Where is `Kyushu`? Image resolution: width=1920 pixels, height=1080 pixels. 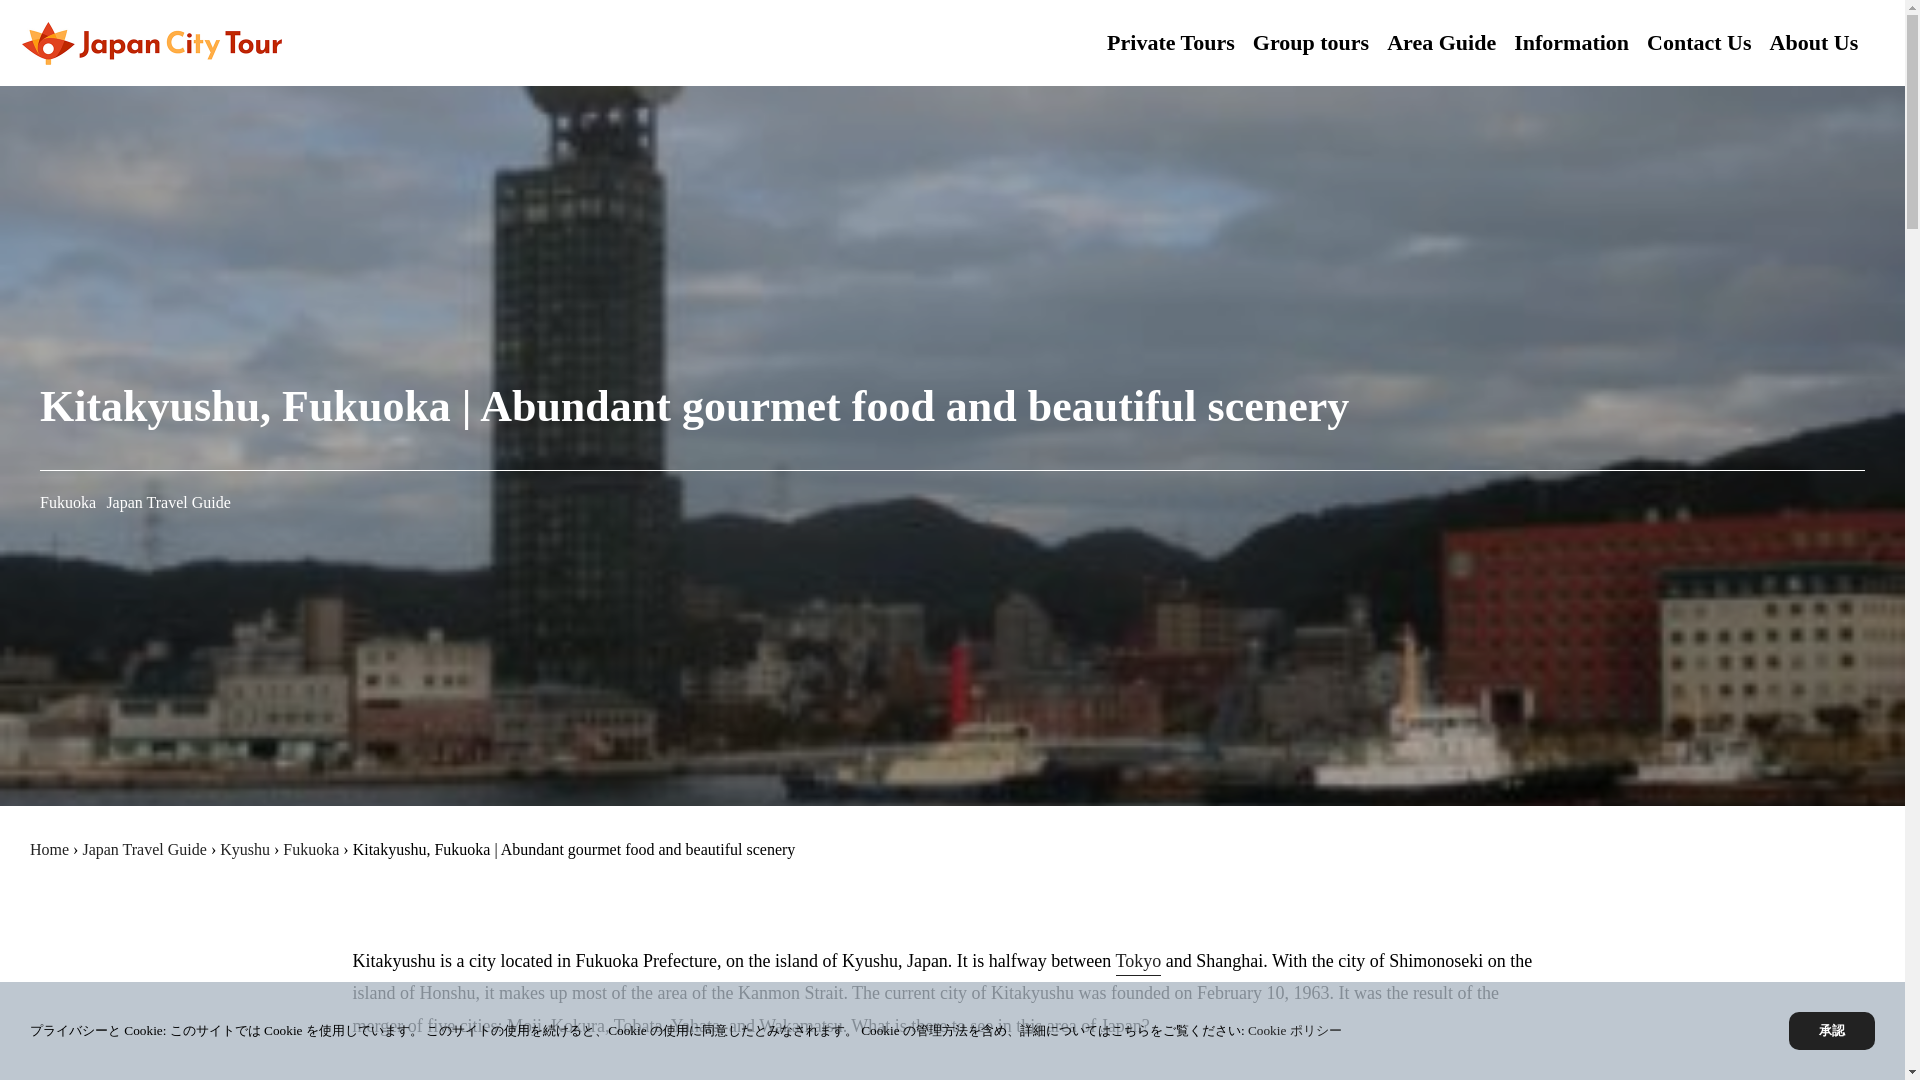 Kyushu is located at coordinates (245, 849).